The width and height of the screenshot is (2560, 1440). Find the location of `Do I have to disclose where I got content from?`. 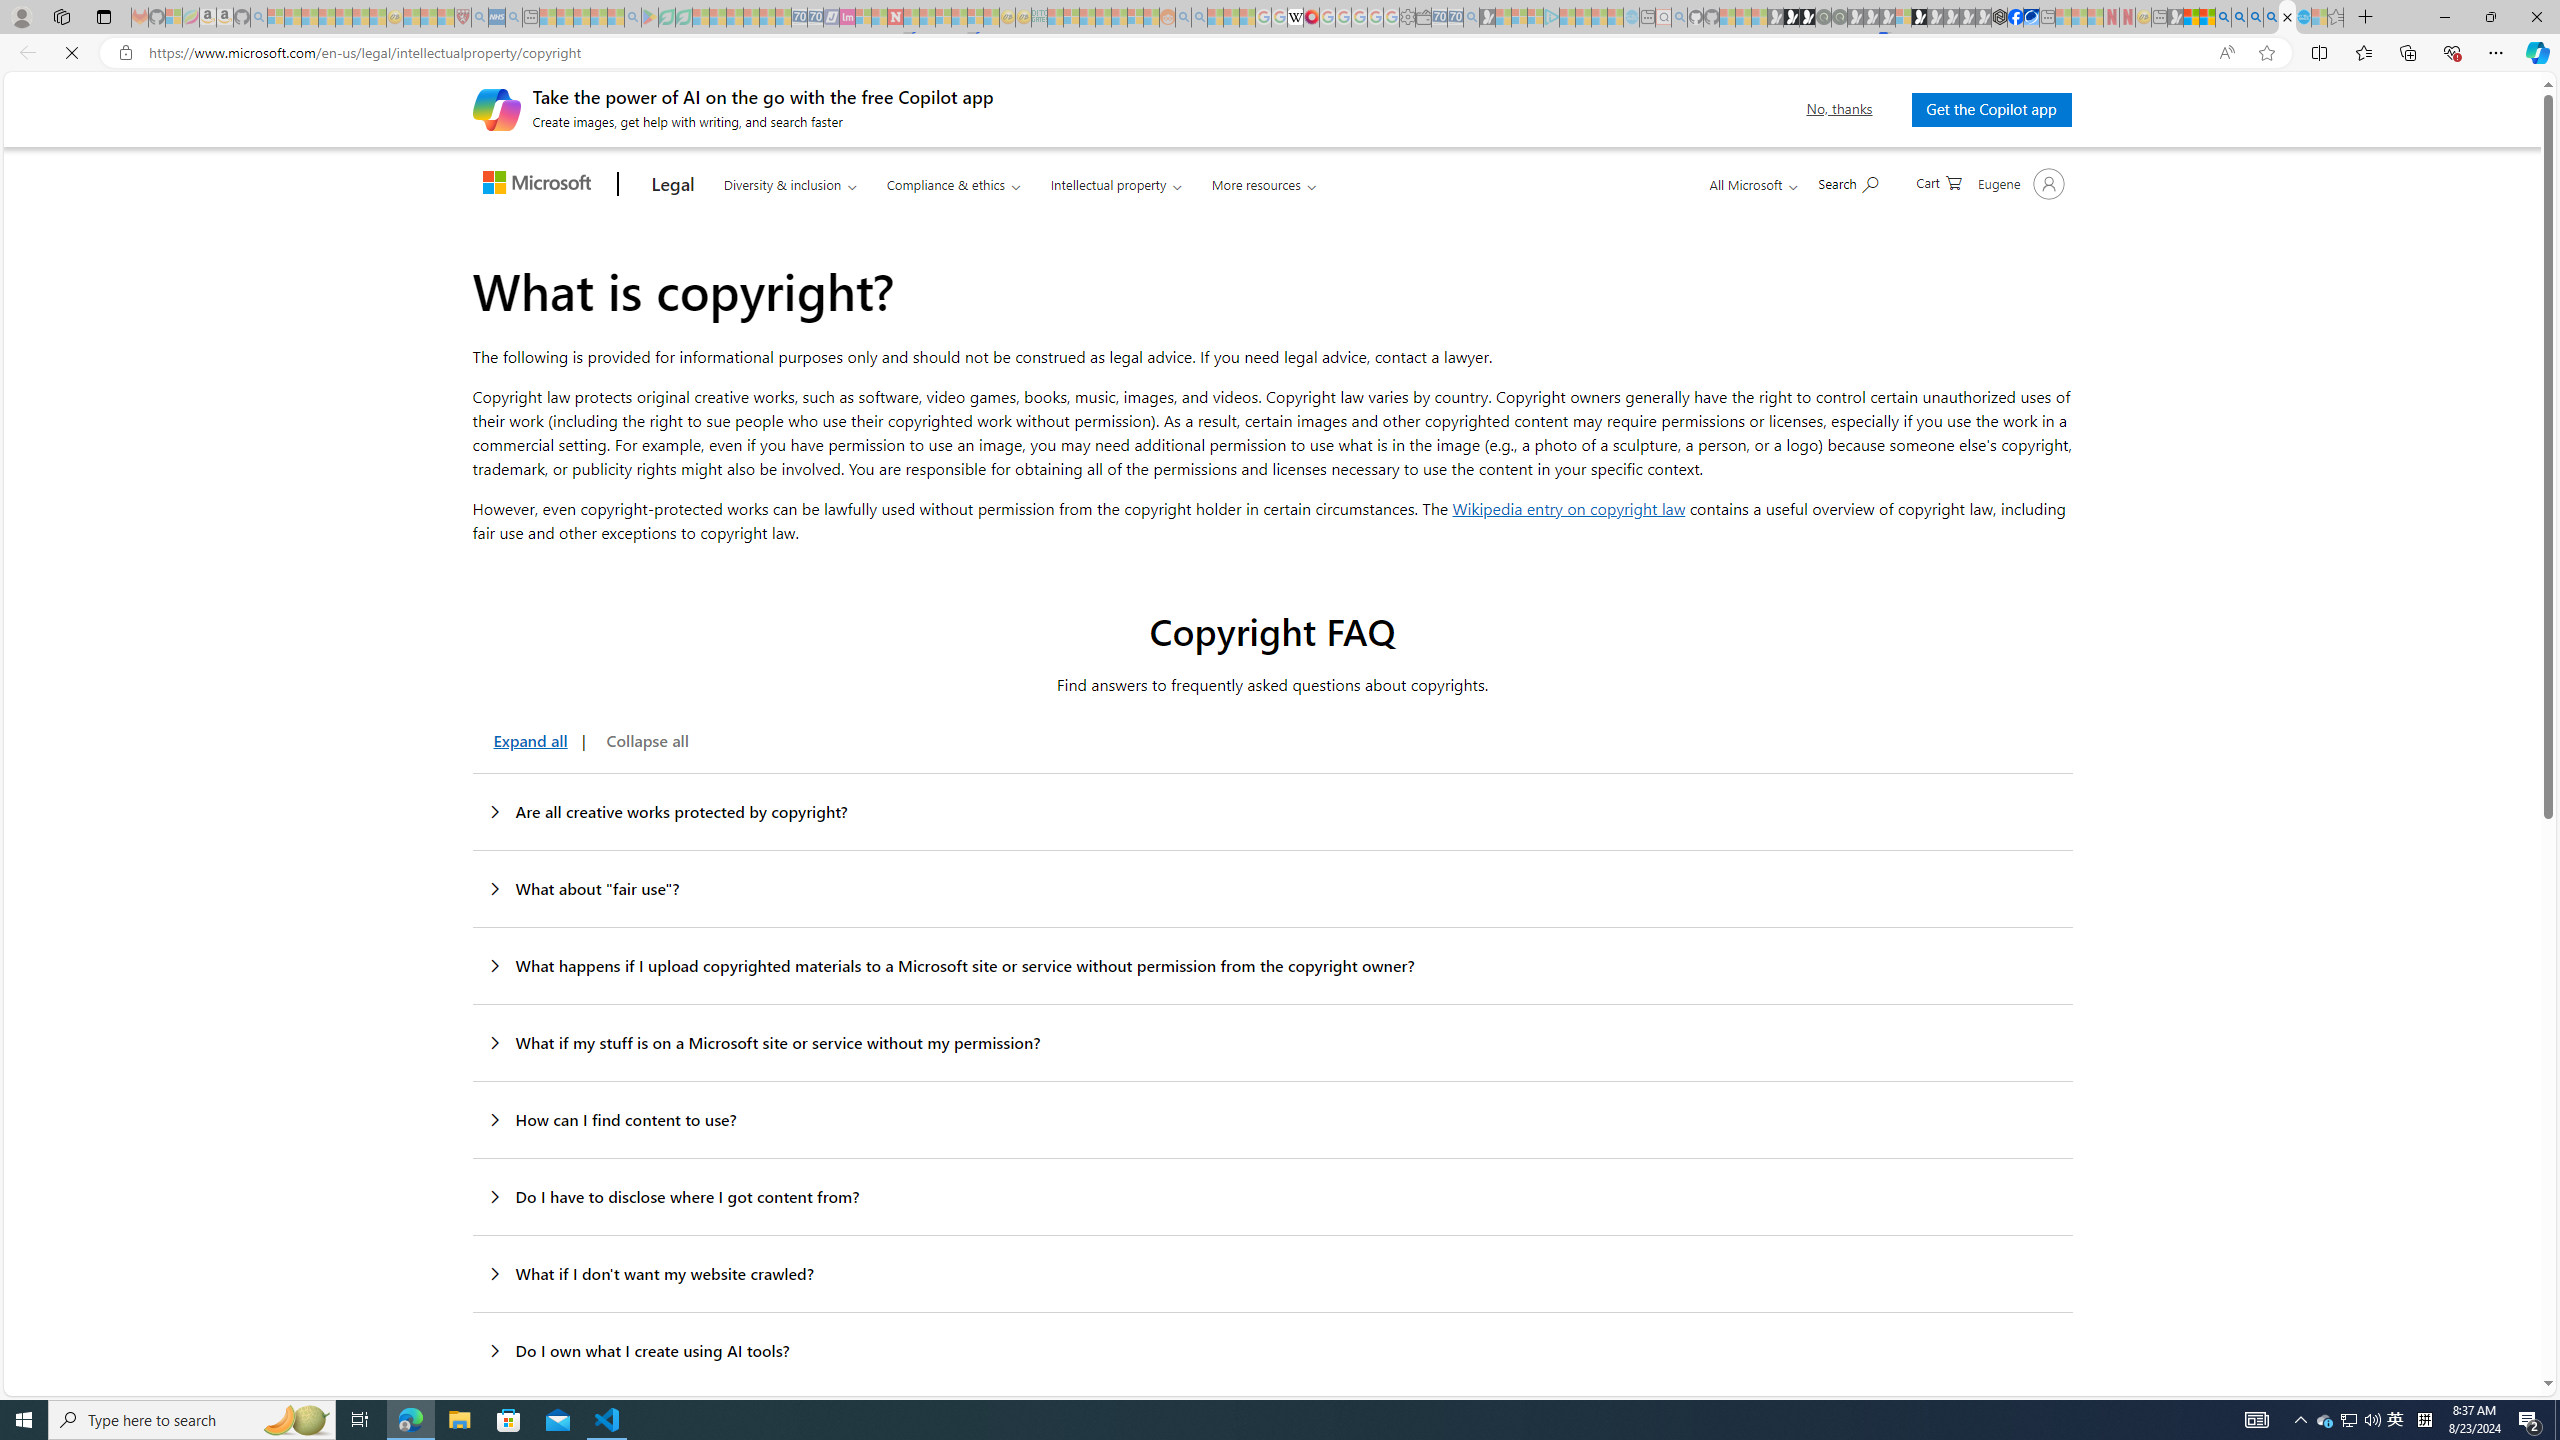

Do I have to disclose where I got content from? is located at coordinates (1272, 1197).